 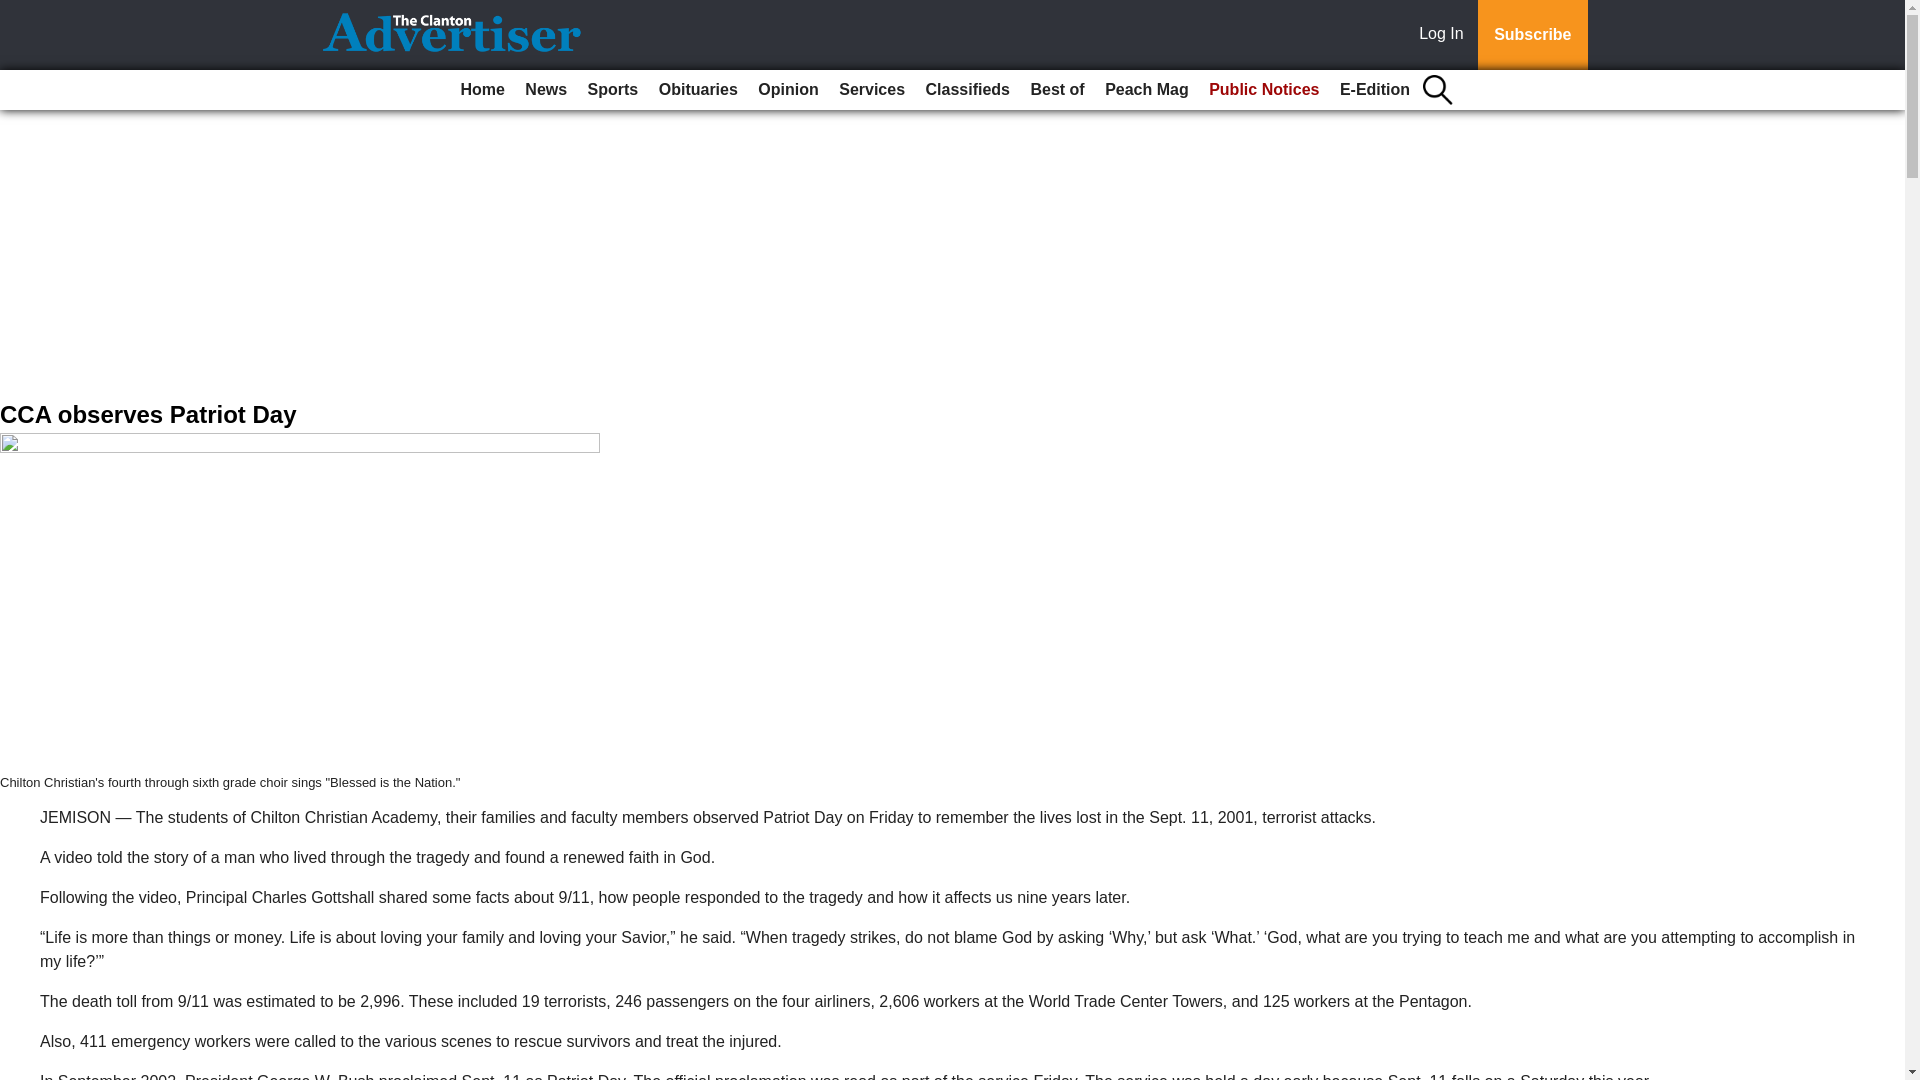 What do you see at coordinates (872, 90) in the screenshot?
I see `Services` at bounding box center [872, 90].